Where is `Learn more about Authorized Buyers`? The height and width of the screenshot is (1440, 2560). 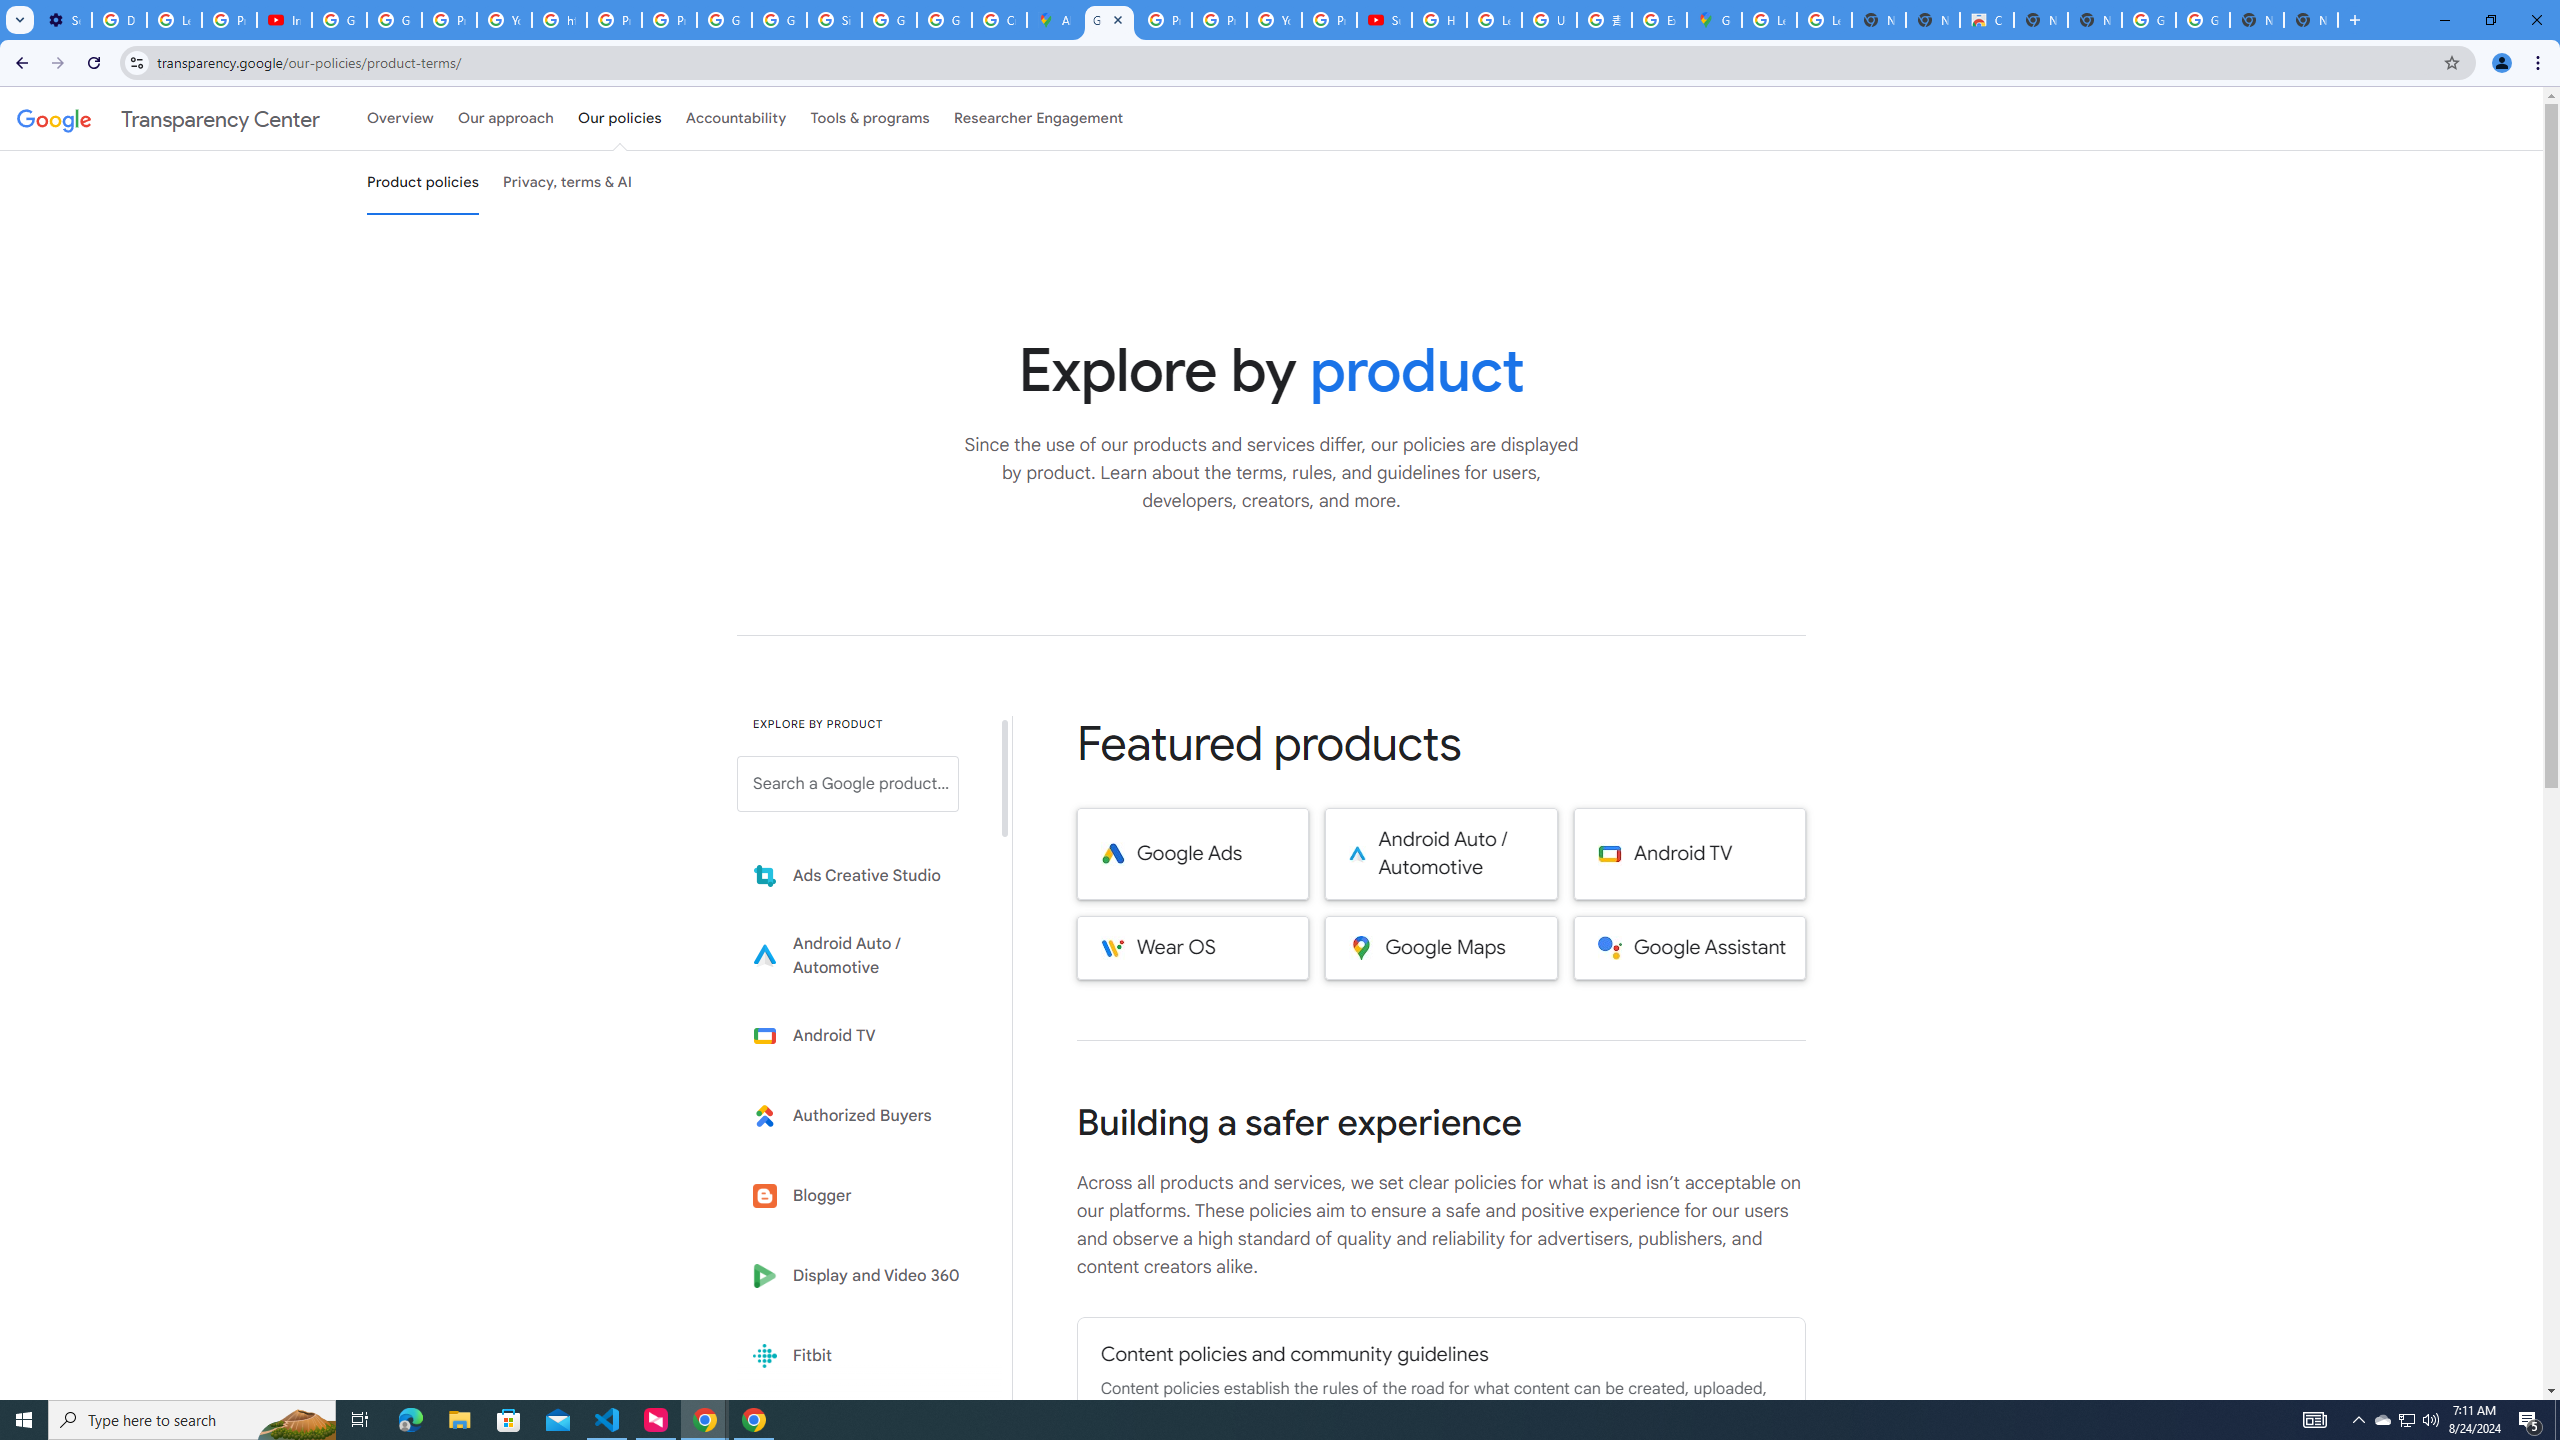 Learn more about Authorized Buyers is located at coordinates (862, 1116).